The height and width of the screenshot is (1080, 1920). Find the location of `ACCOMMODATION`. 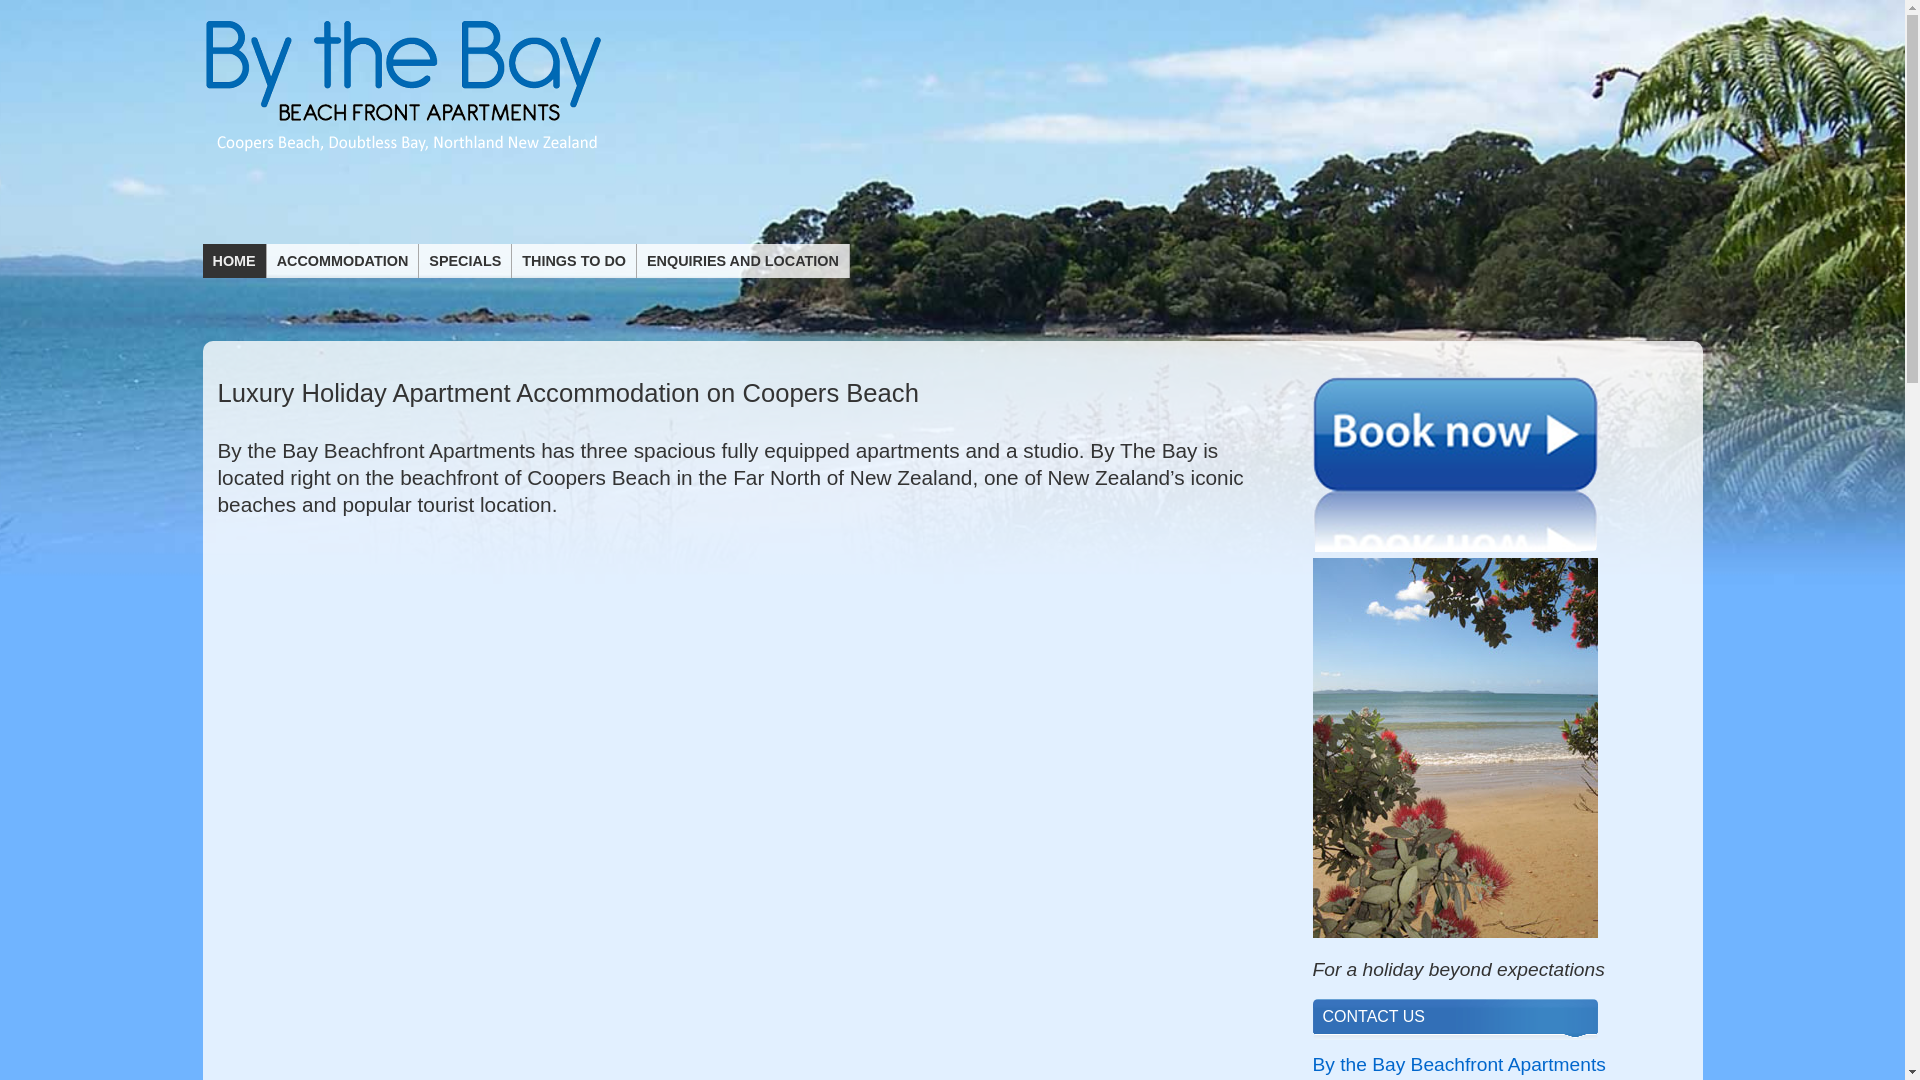

ACCOMMODATION is located at coordinates (343, 260).